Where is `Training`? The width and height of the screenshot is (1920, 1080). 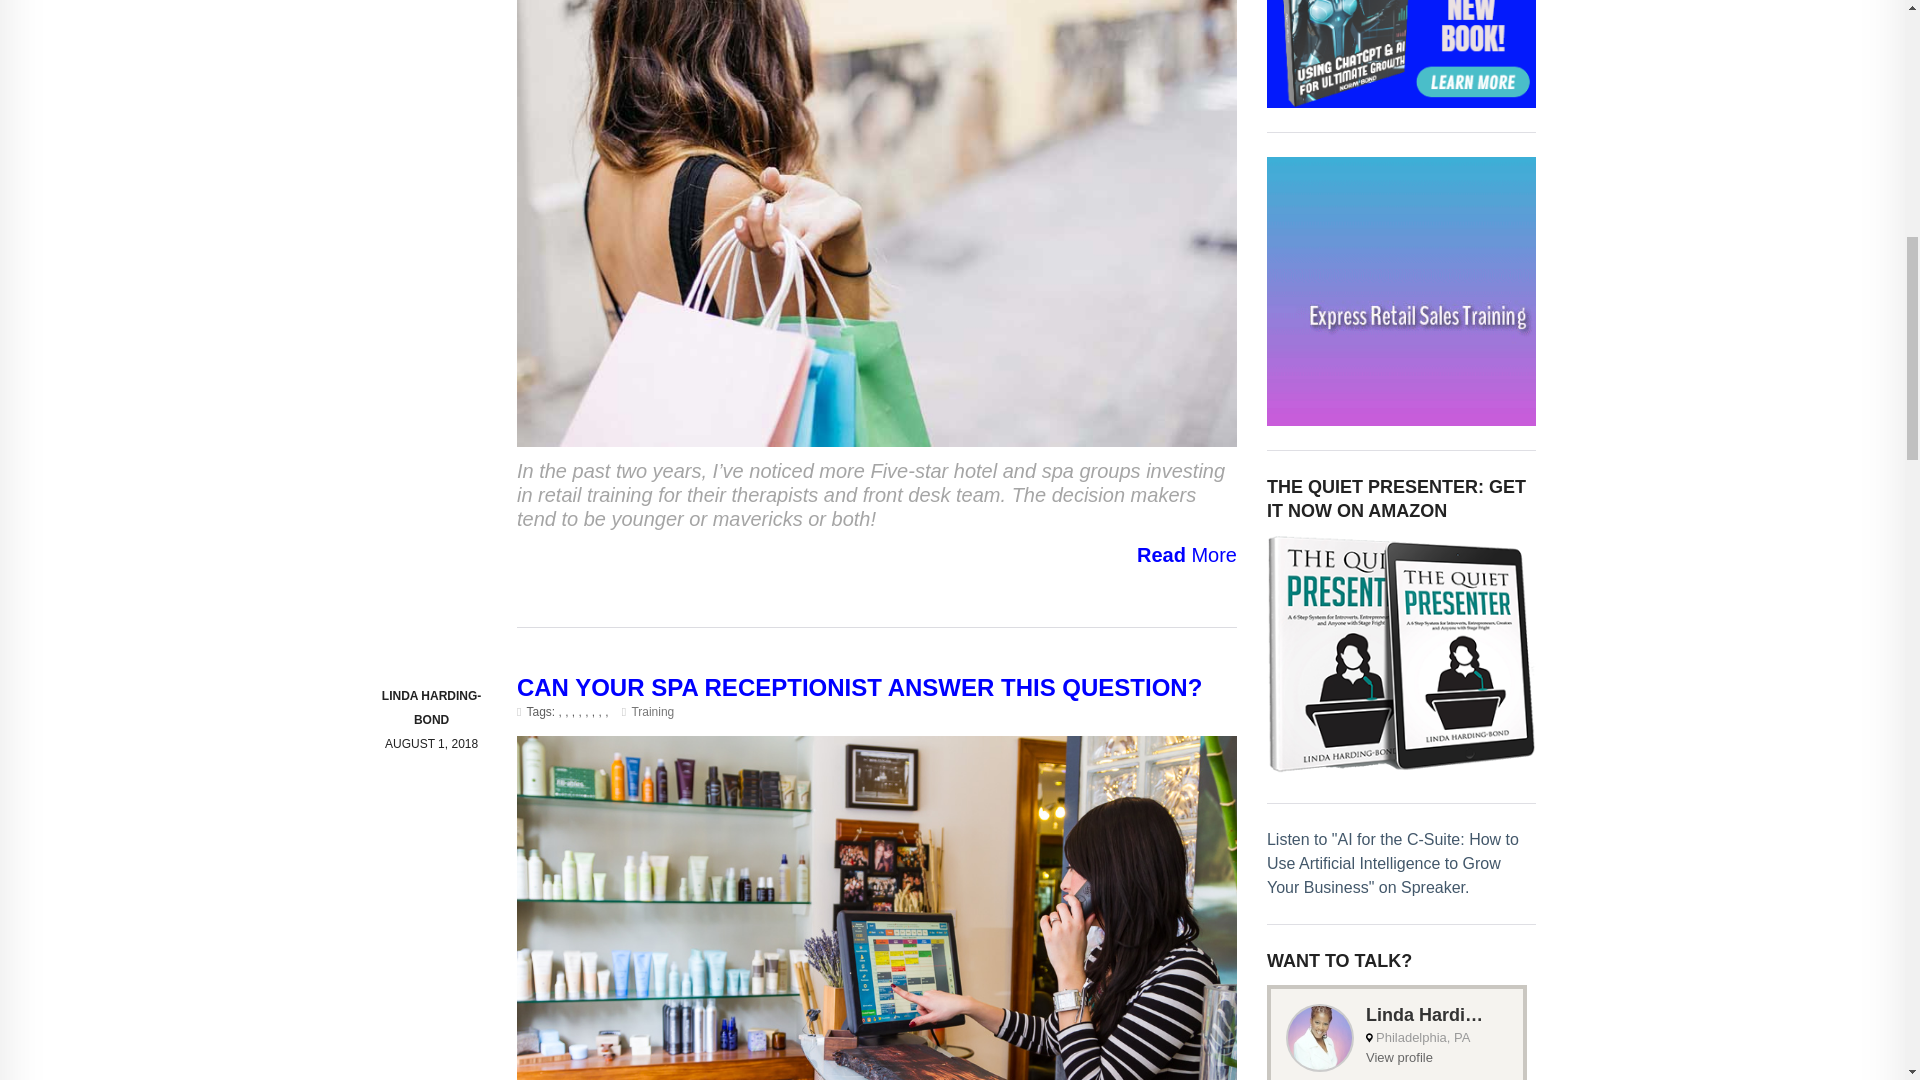
Training is located at coordinates (652, 712).